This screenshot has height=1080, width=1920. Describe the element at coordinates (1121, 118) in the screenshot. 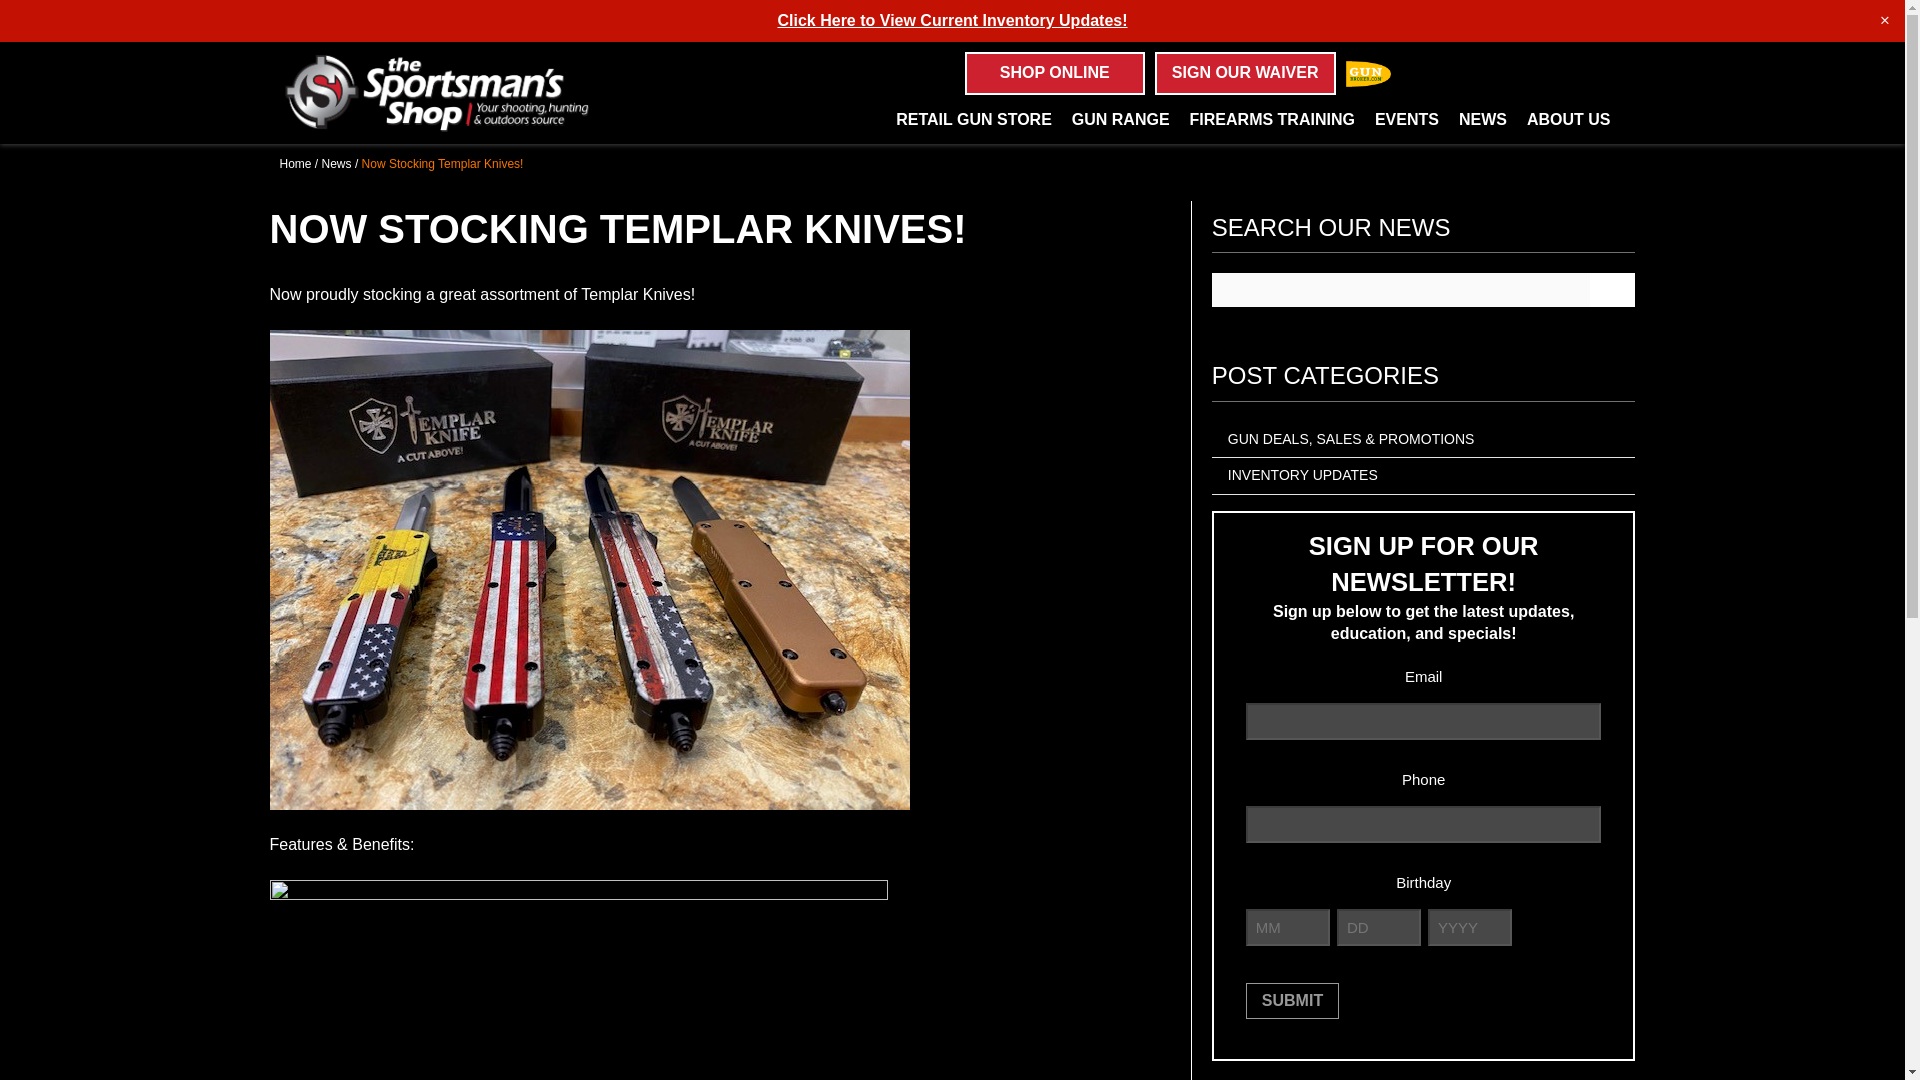

I see `GUN RANGE` at that location.